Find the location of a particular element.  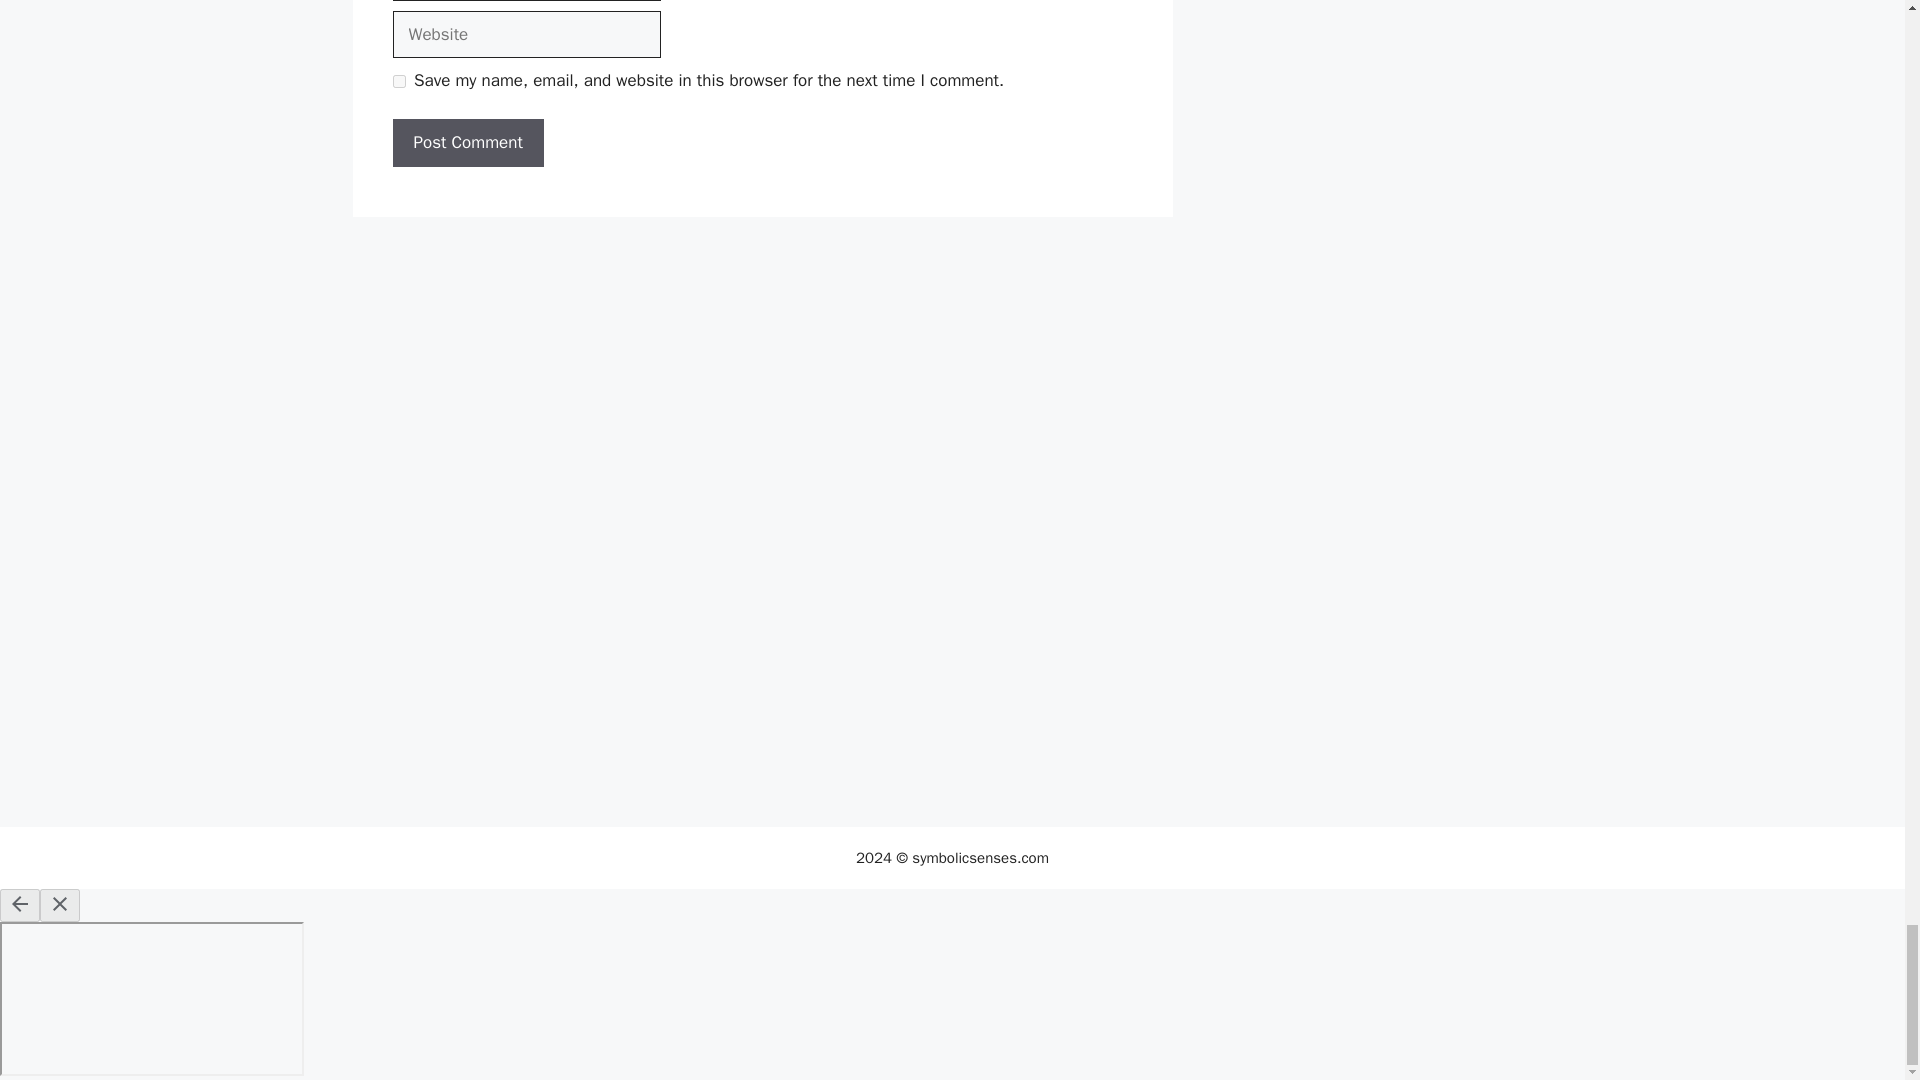

yes is located at coordinates (398, 80).